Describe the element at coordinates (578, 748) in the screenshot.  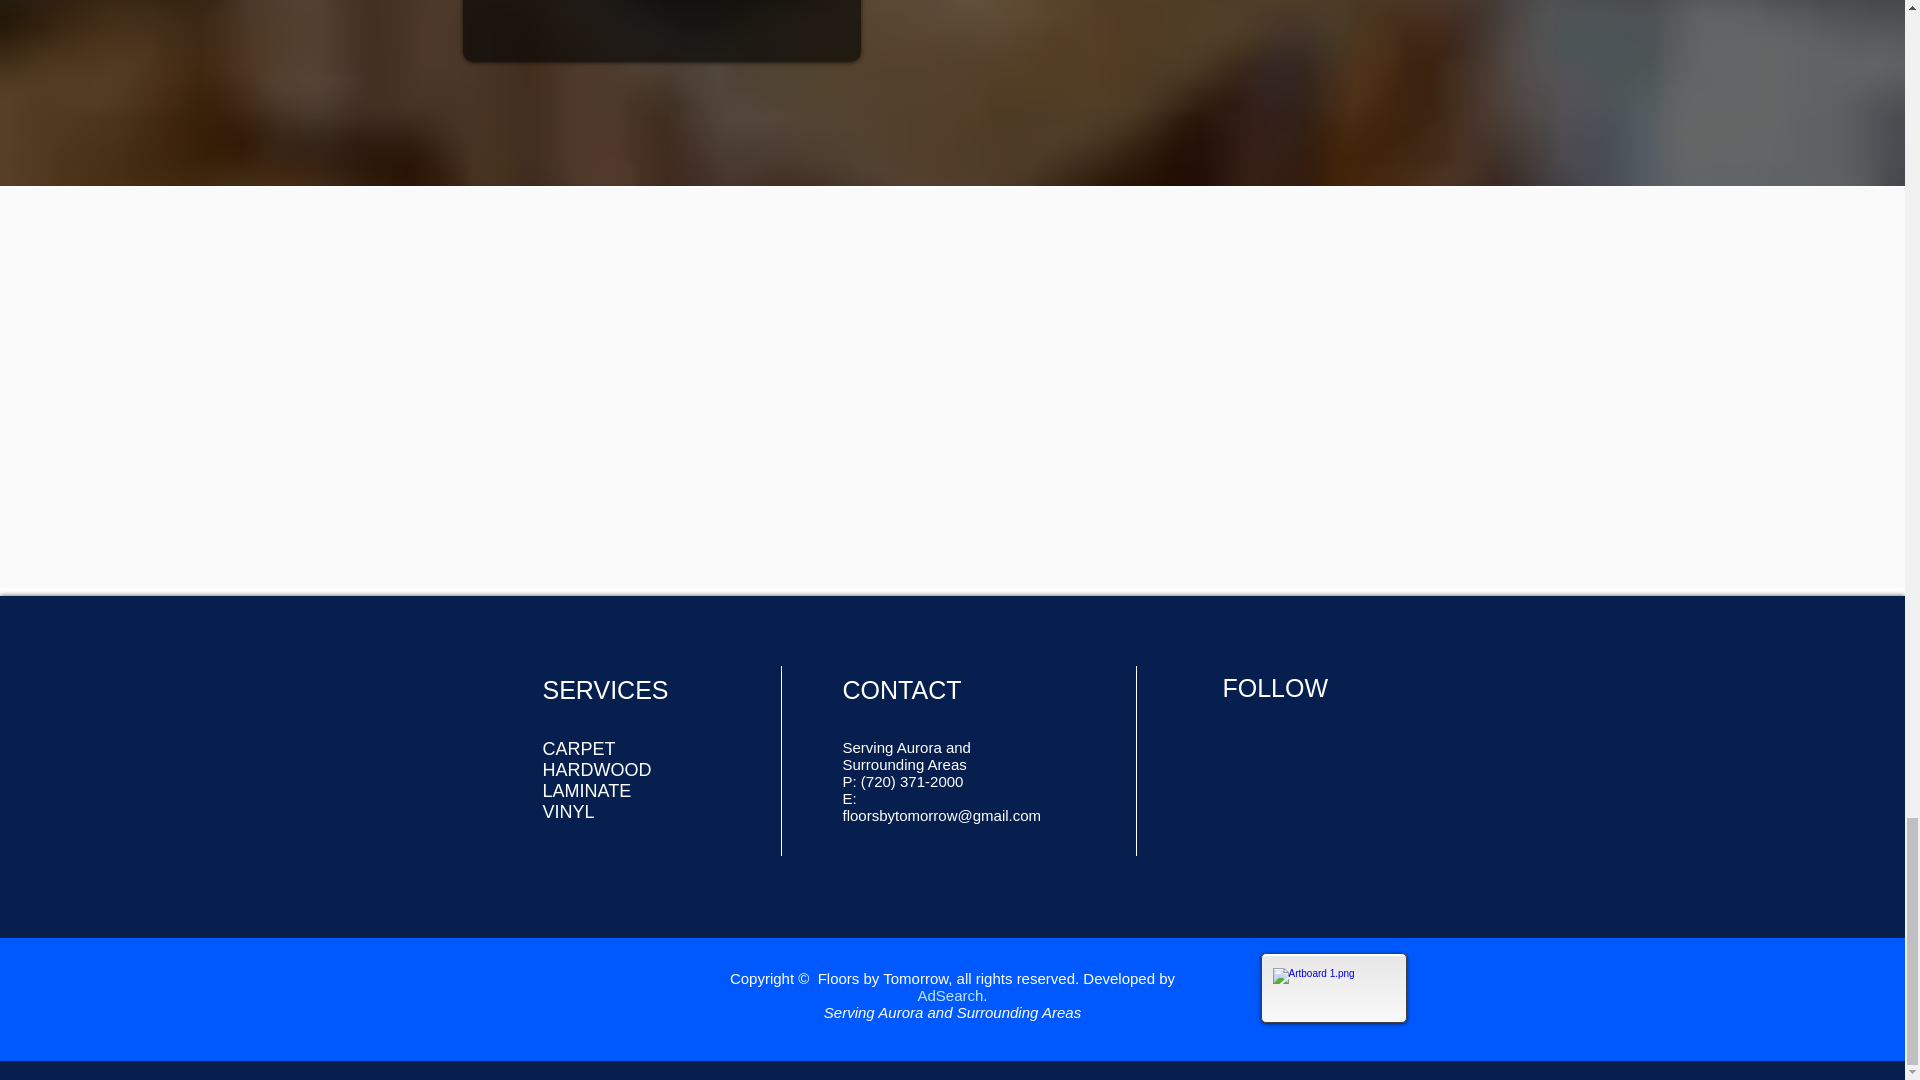
I see `CARPET` at that location.